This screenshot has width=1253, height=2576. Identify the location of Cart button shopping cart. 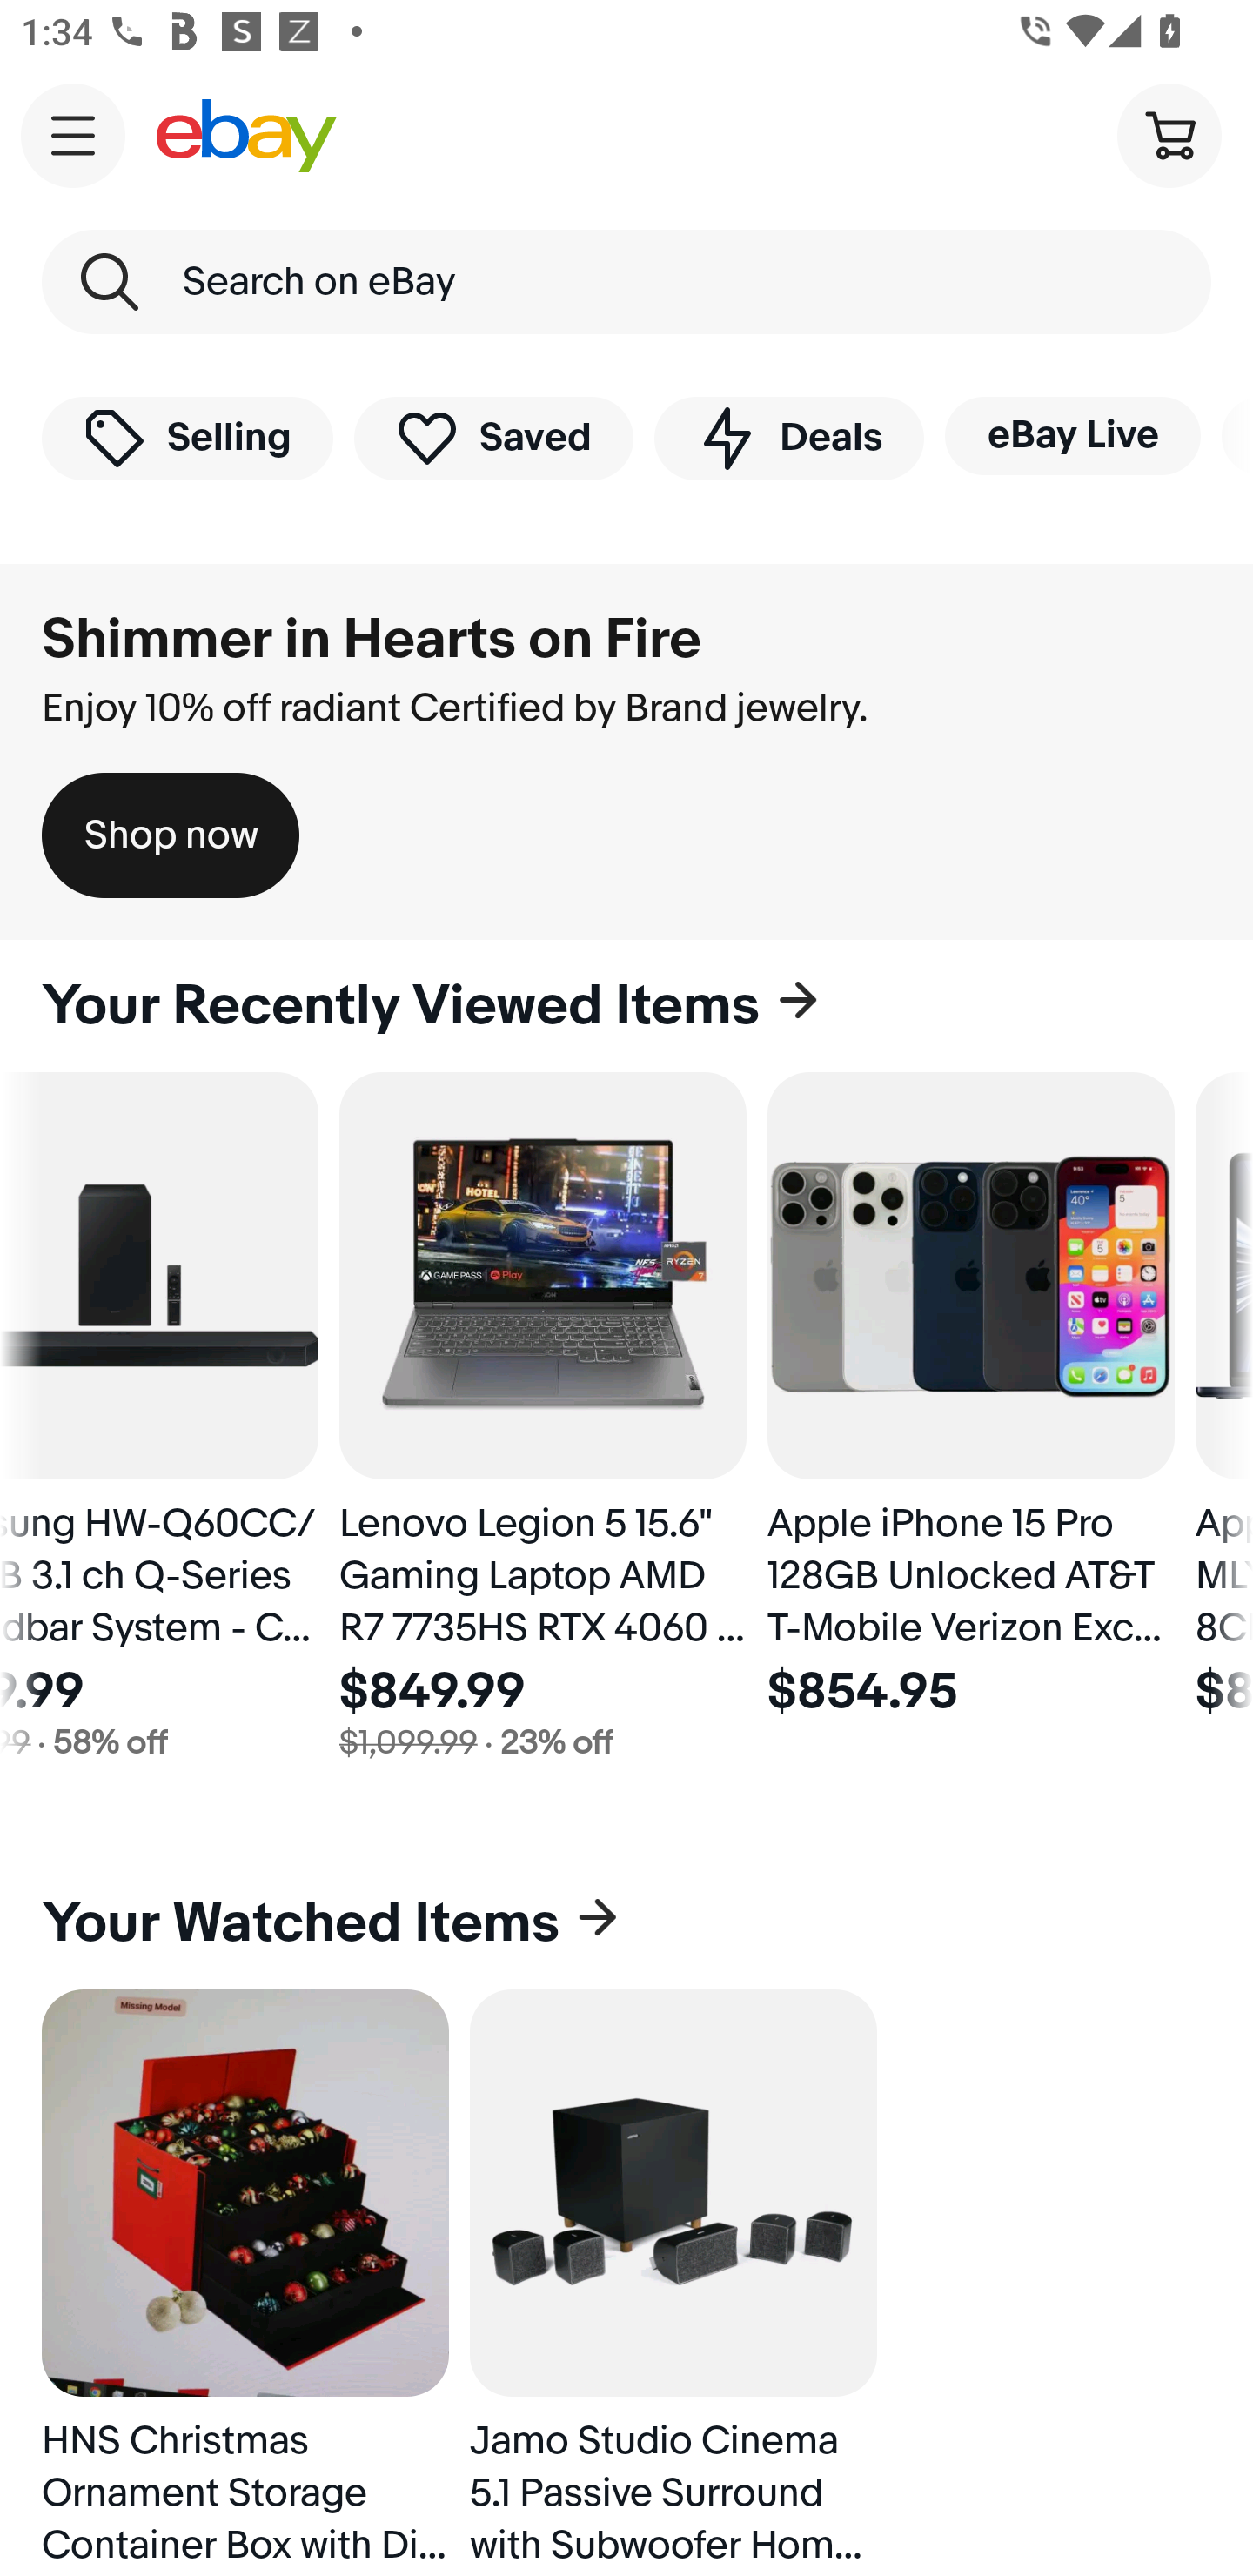
(1169, 134).